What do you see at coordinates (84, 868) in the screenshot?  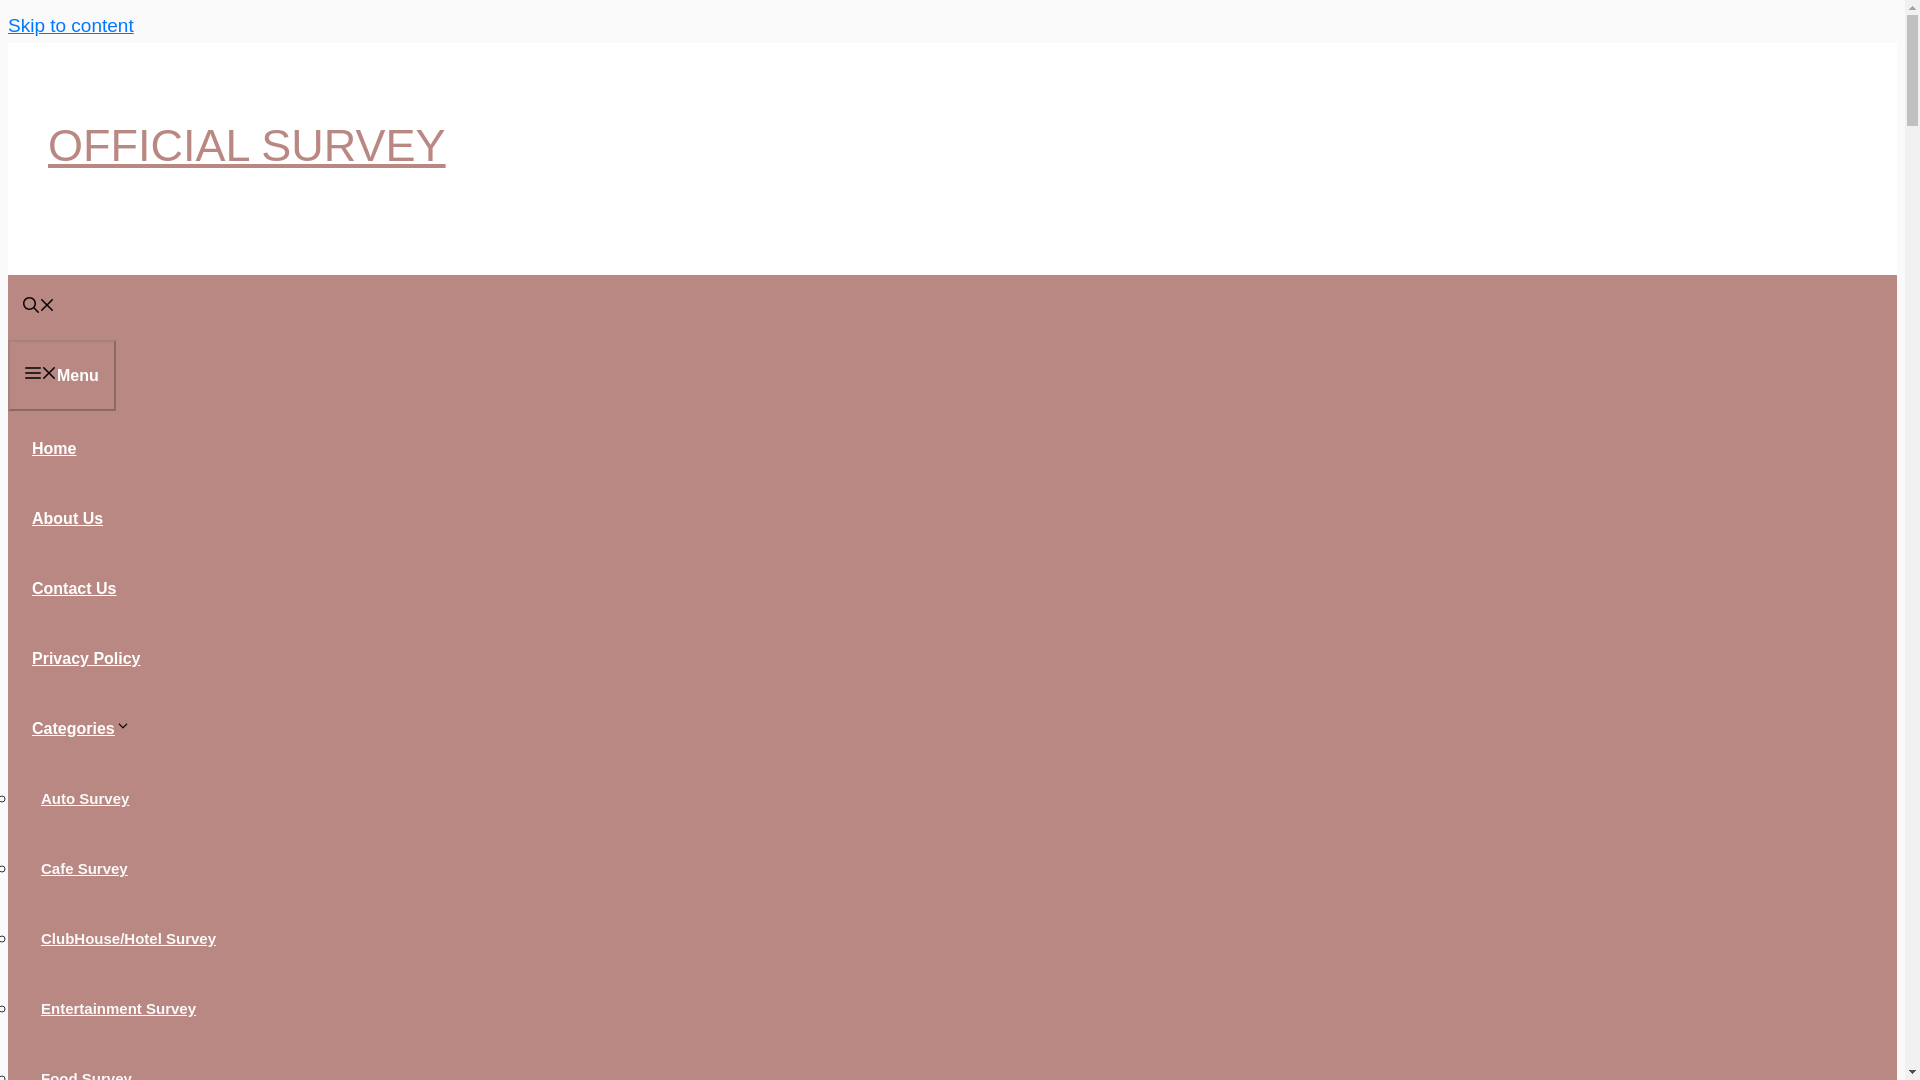 I see `Cafe Survey` at bounding box center [84, 868].